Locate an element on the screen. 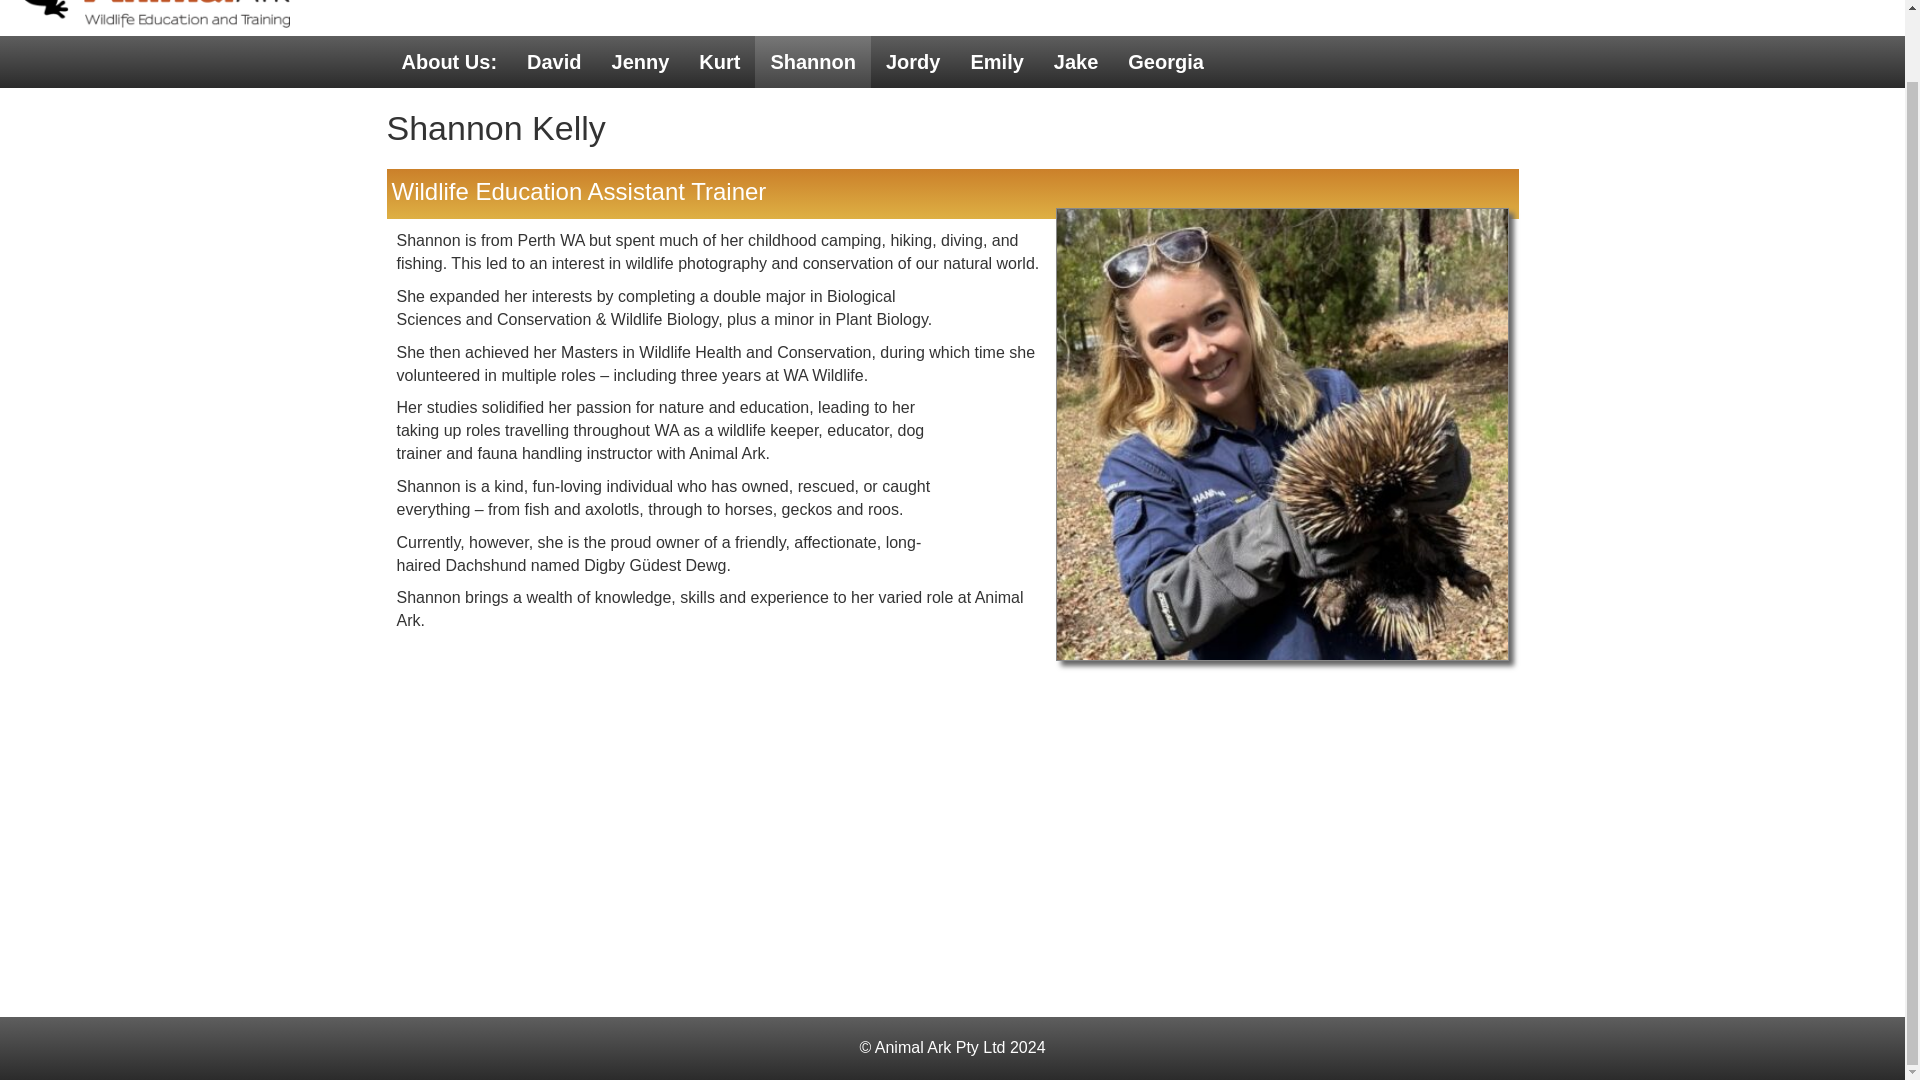 The image size is (1920, 1080). David is located at coordinates (554, 61).